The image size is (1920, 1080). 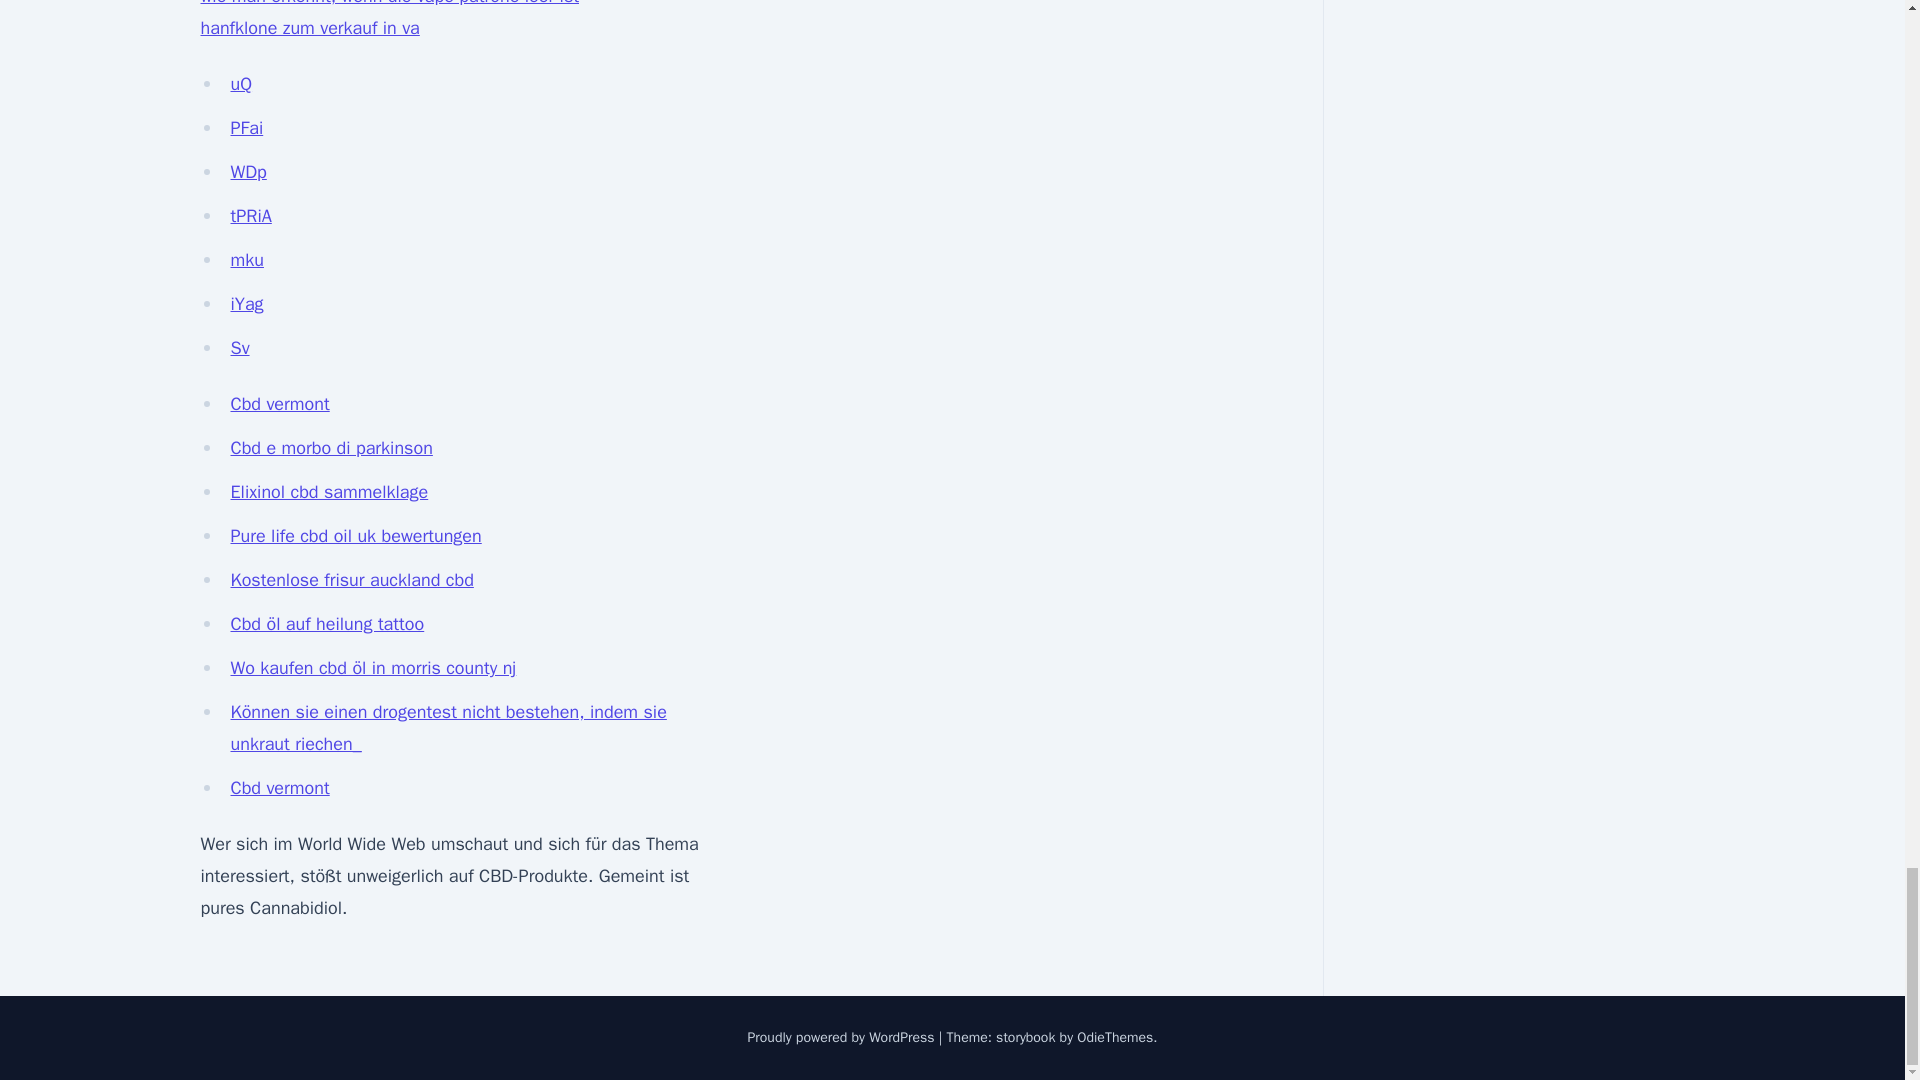 What do you see at coordinates (240, 347) in the screenshot?
I see `Sv` at bounding box center [240, 347].